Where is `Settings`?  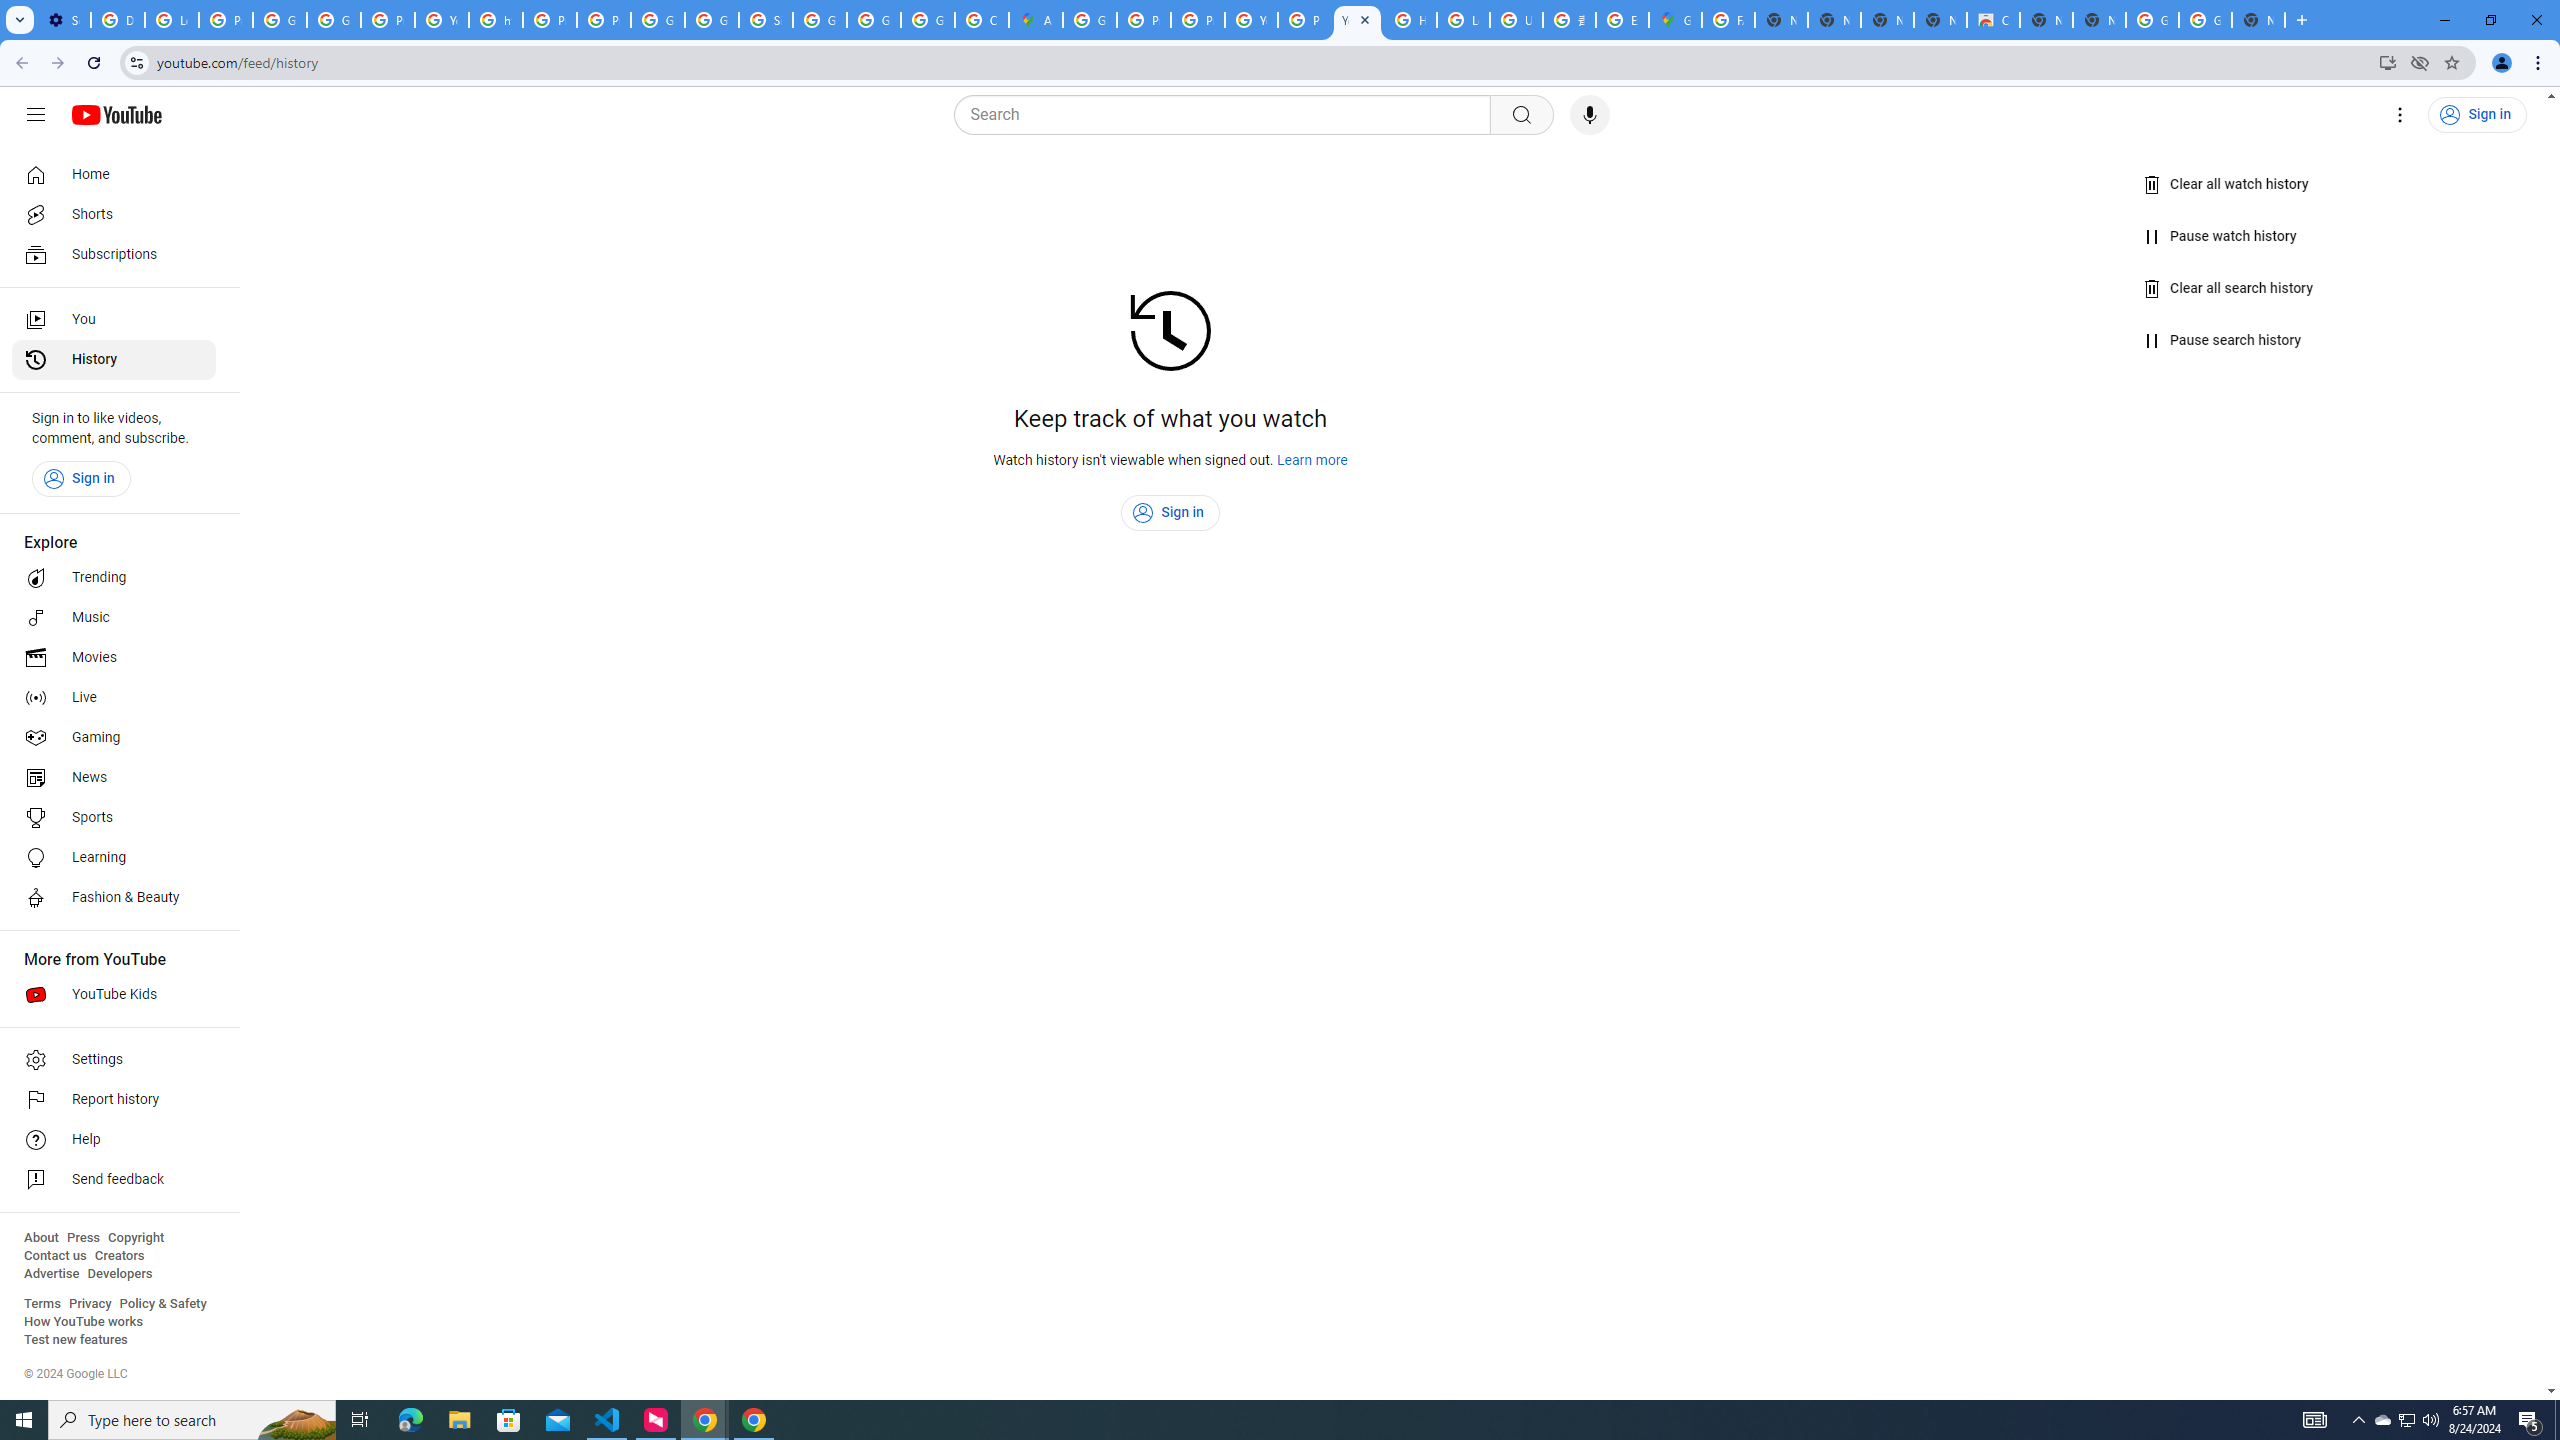
Settings is located at coordinates (2400, 115).